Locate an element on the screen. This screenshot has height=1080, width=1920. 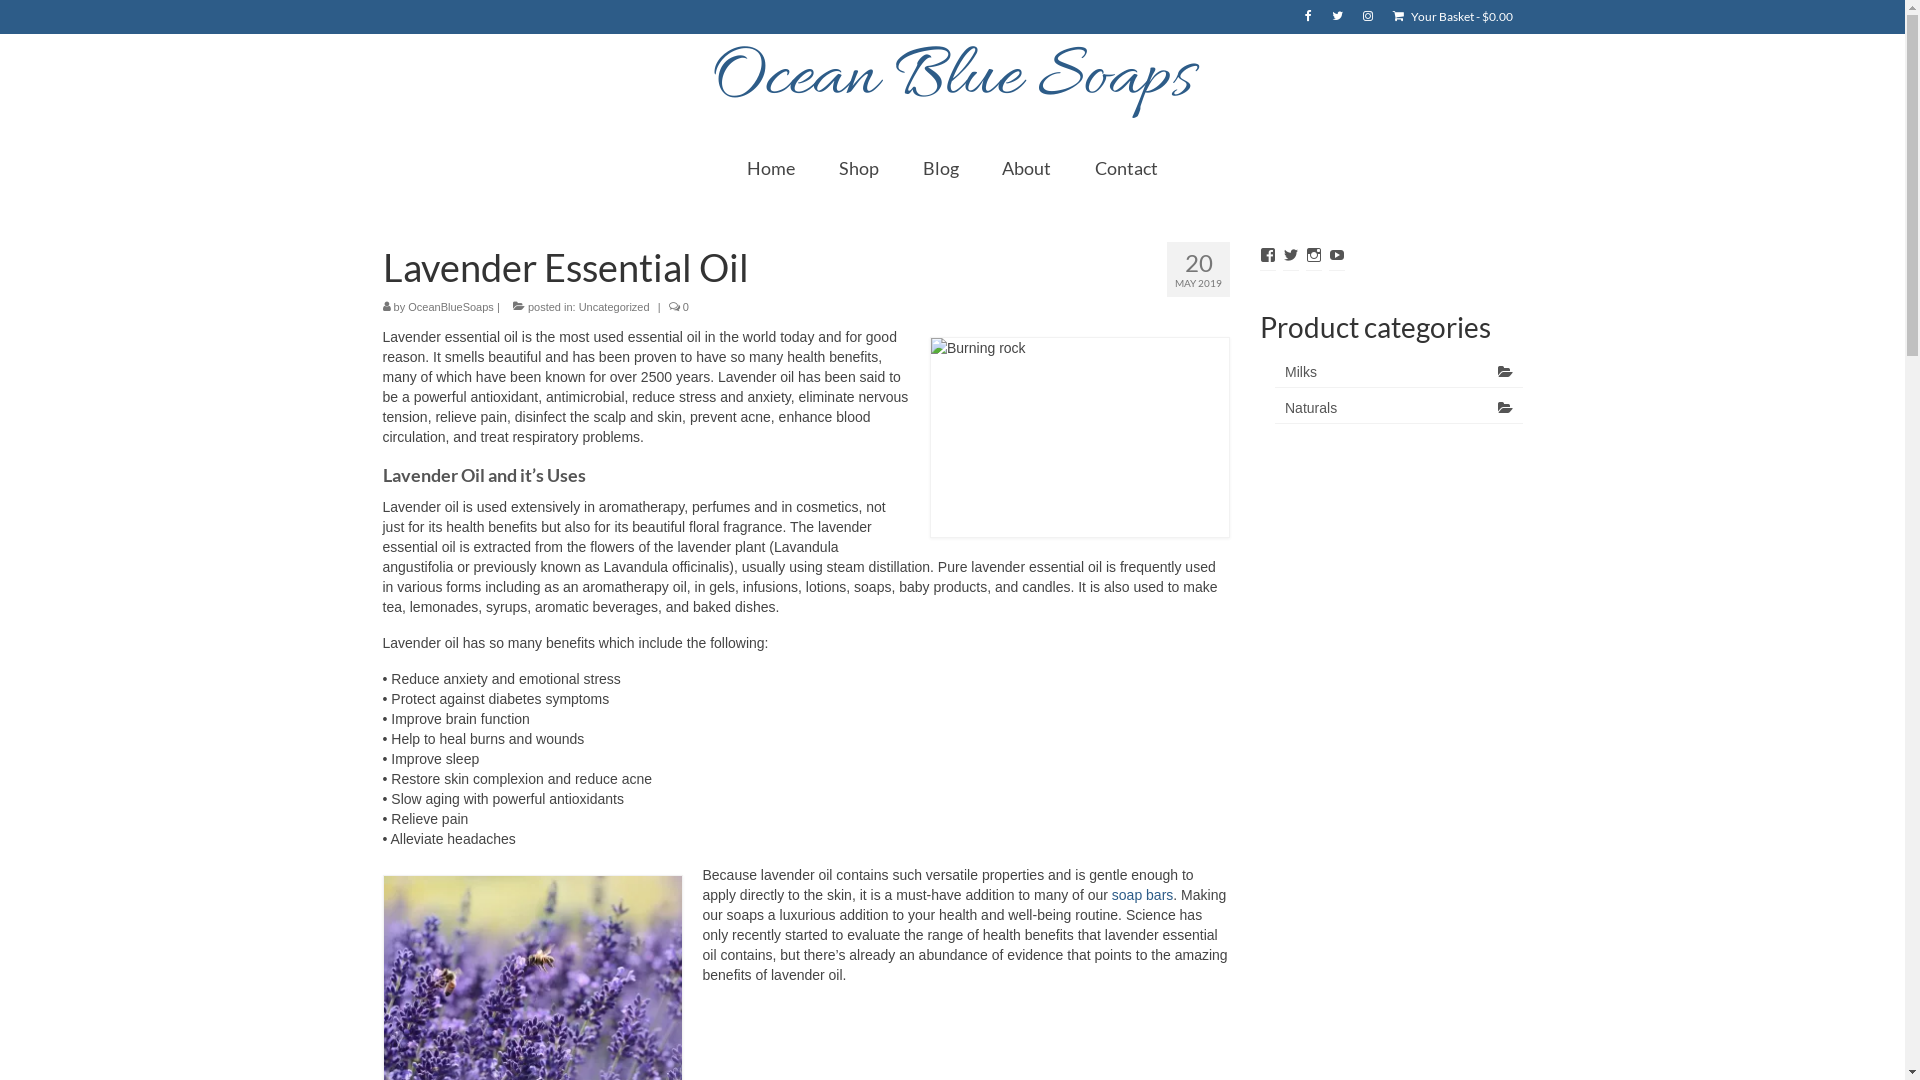
Ocean Blue Soaps is located at coordinates (952, 78).